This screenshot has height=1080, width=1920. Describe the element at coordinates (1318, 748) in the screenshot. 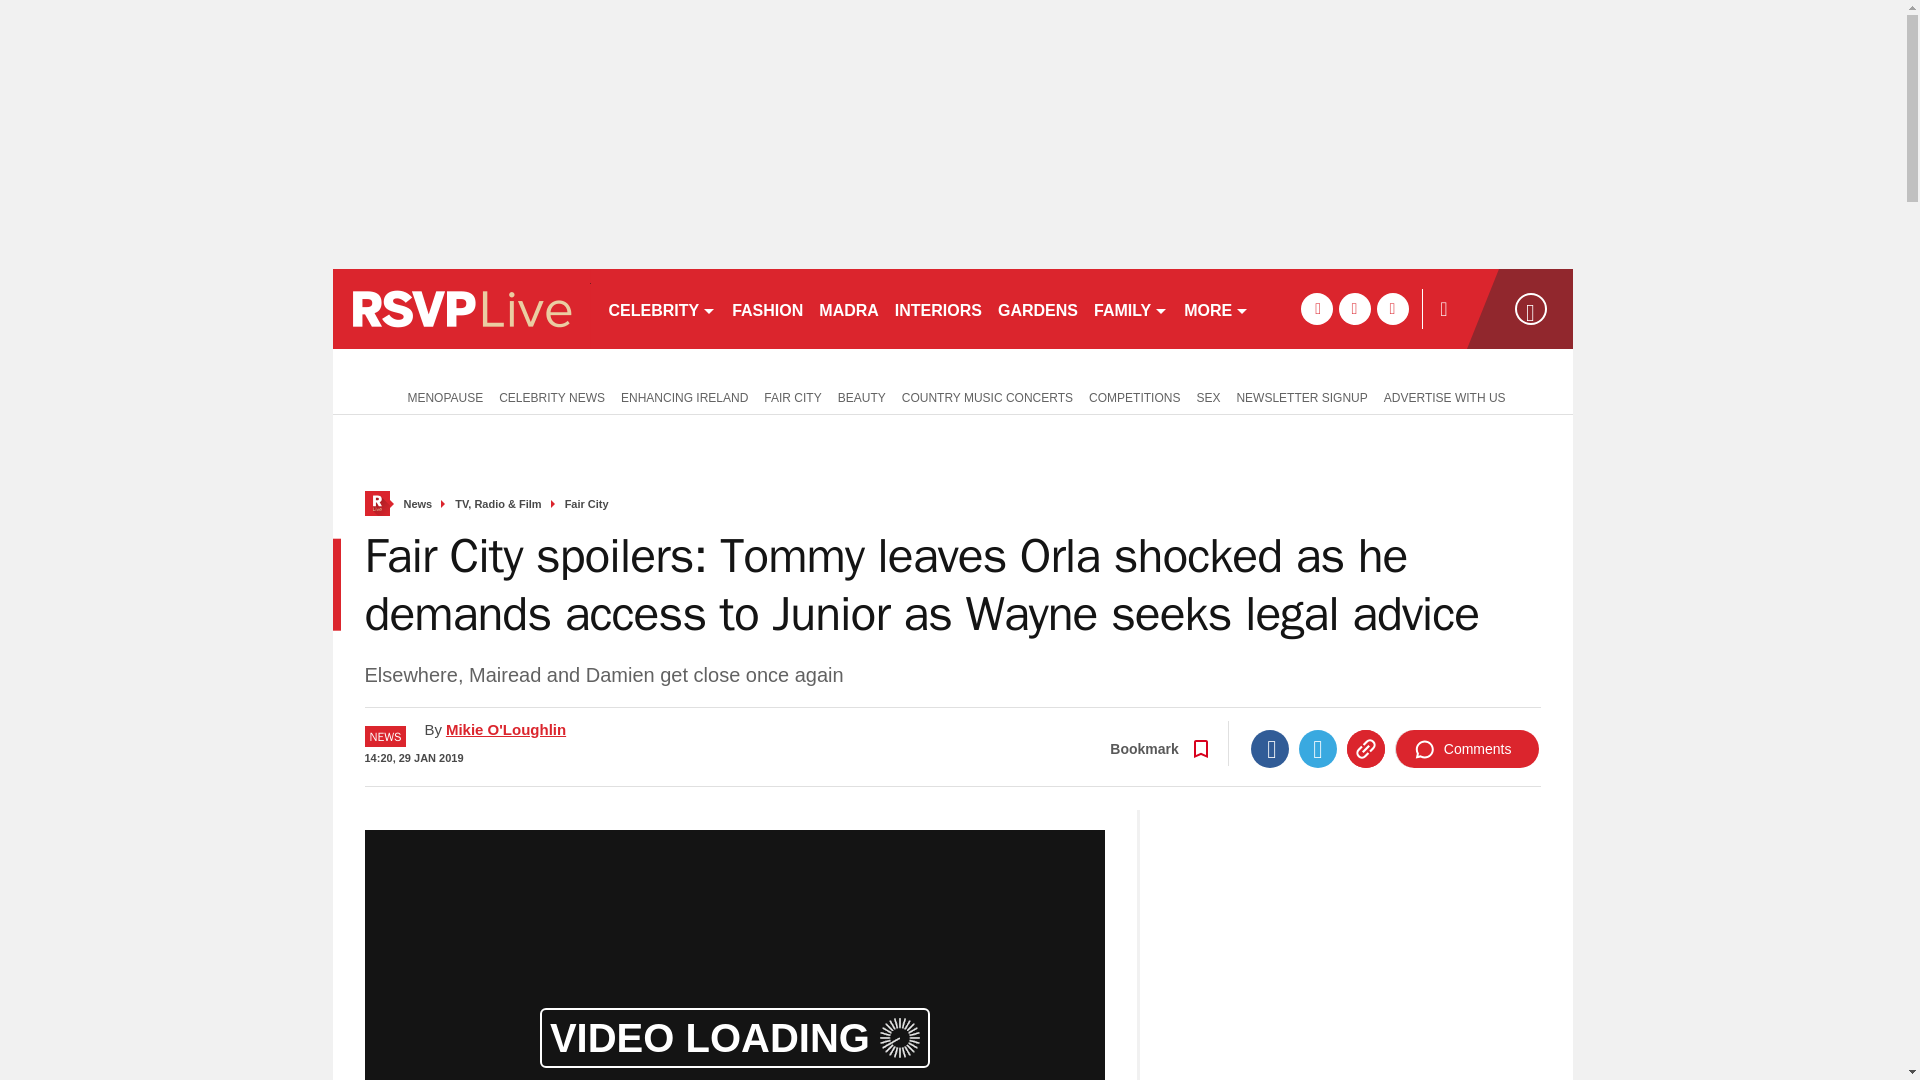

I see `Twitter` at that location.